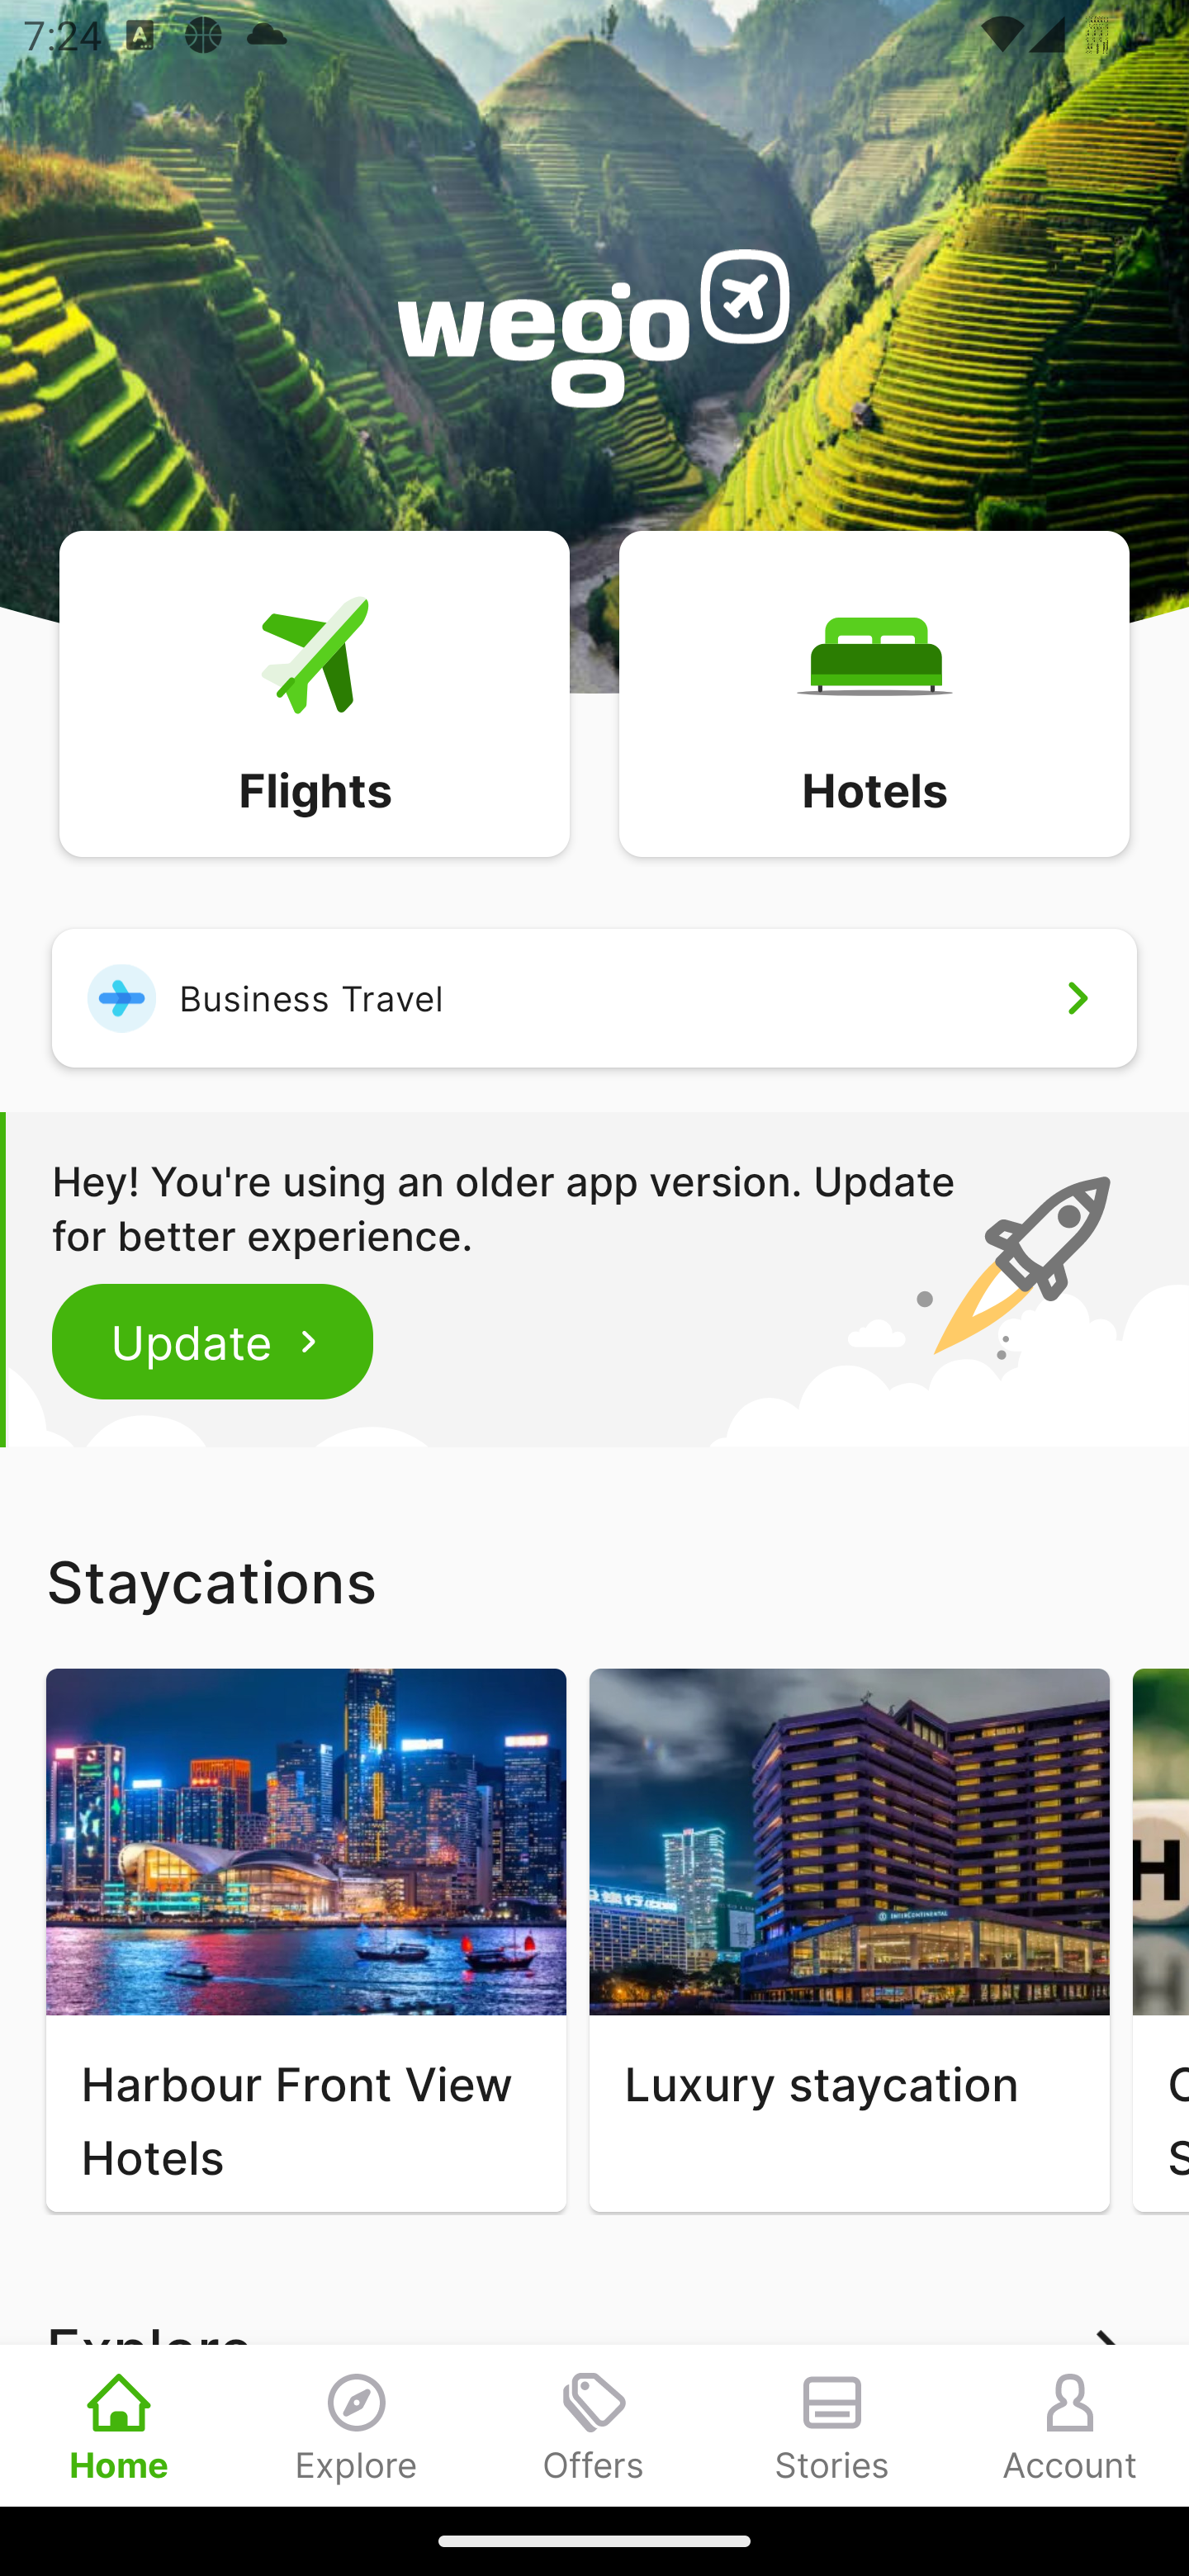 The height and width of the screenshot is (2576, 1189). What do you see at coordinates (849, 1940) in the screenshot?
I see `Luxury staycation` at bounding box center [849, 1940].